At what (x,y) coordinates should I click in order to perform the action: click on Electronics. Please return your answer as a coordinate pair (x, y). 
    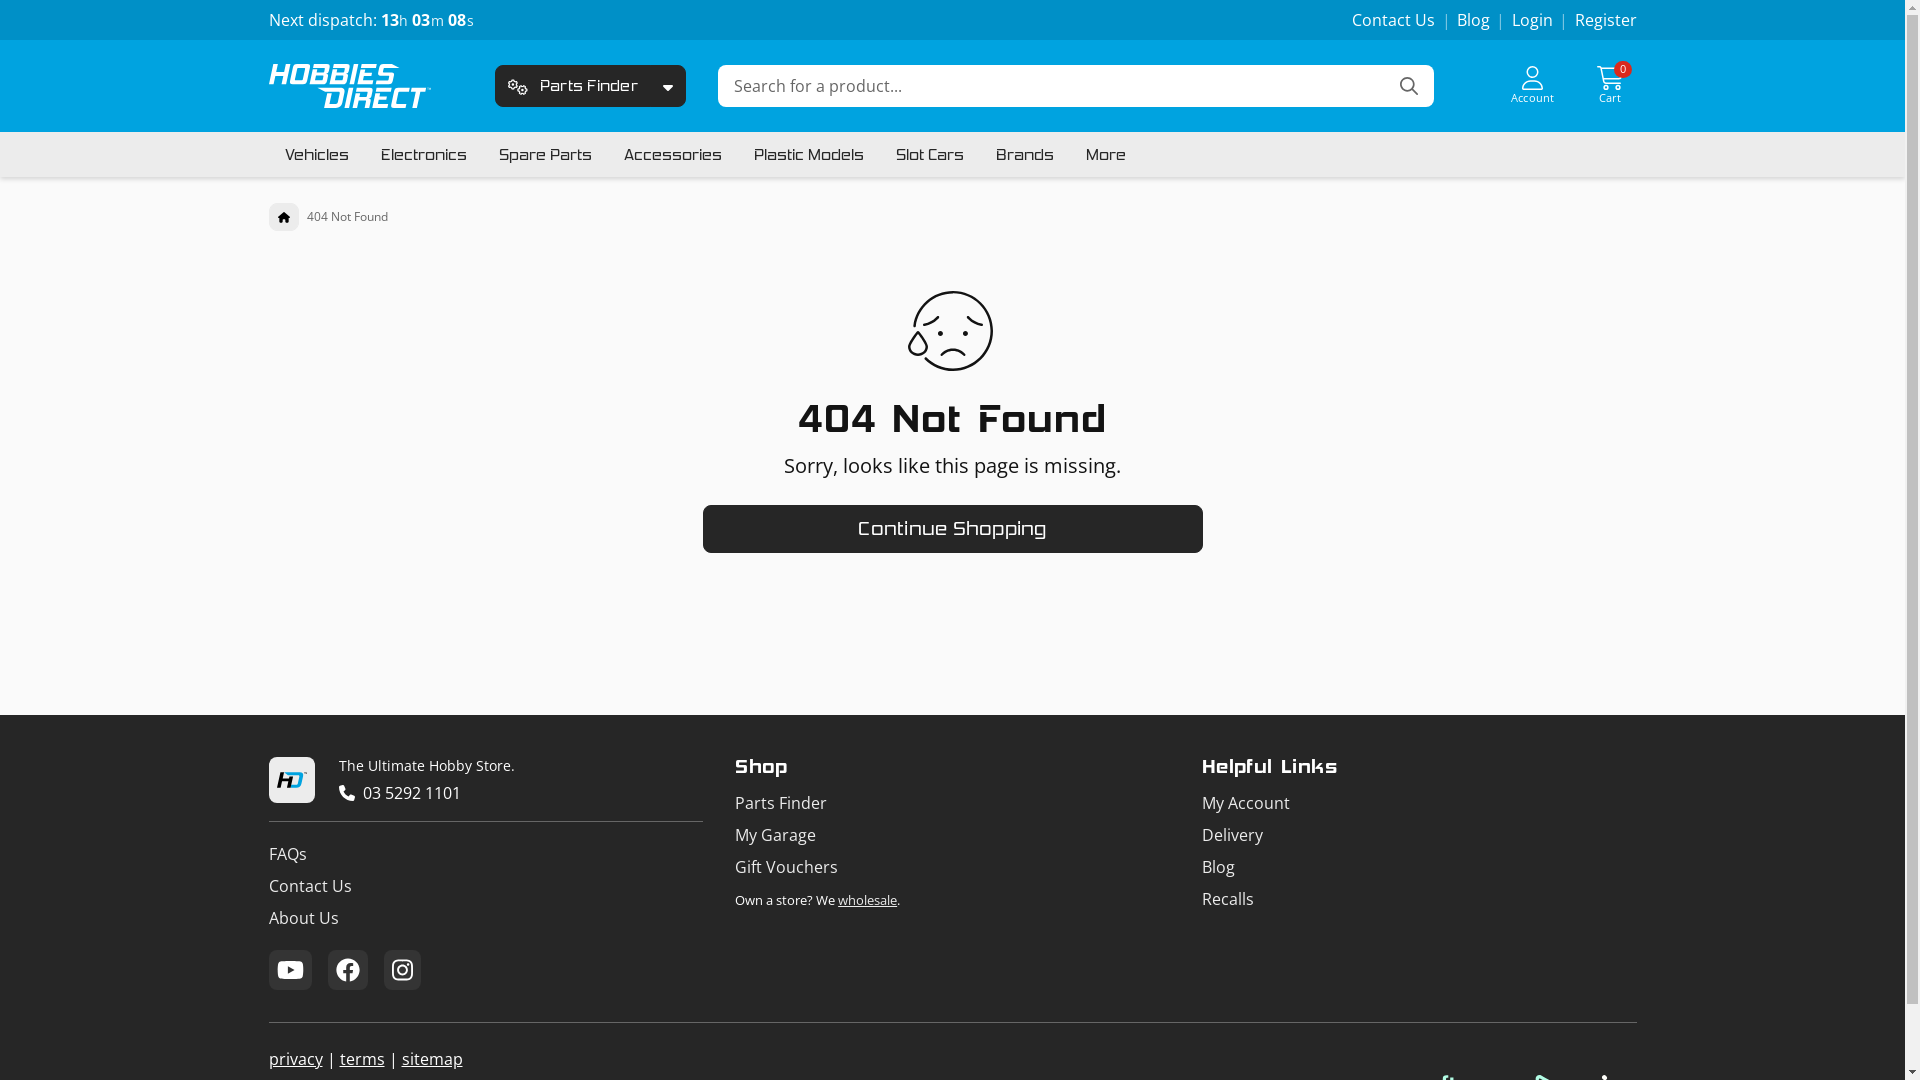
    Looking at the image, I should click on (423, 154).